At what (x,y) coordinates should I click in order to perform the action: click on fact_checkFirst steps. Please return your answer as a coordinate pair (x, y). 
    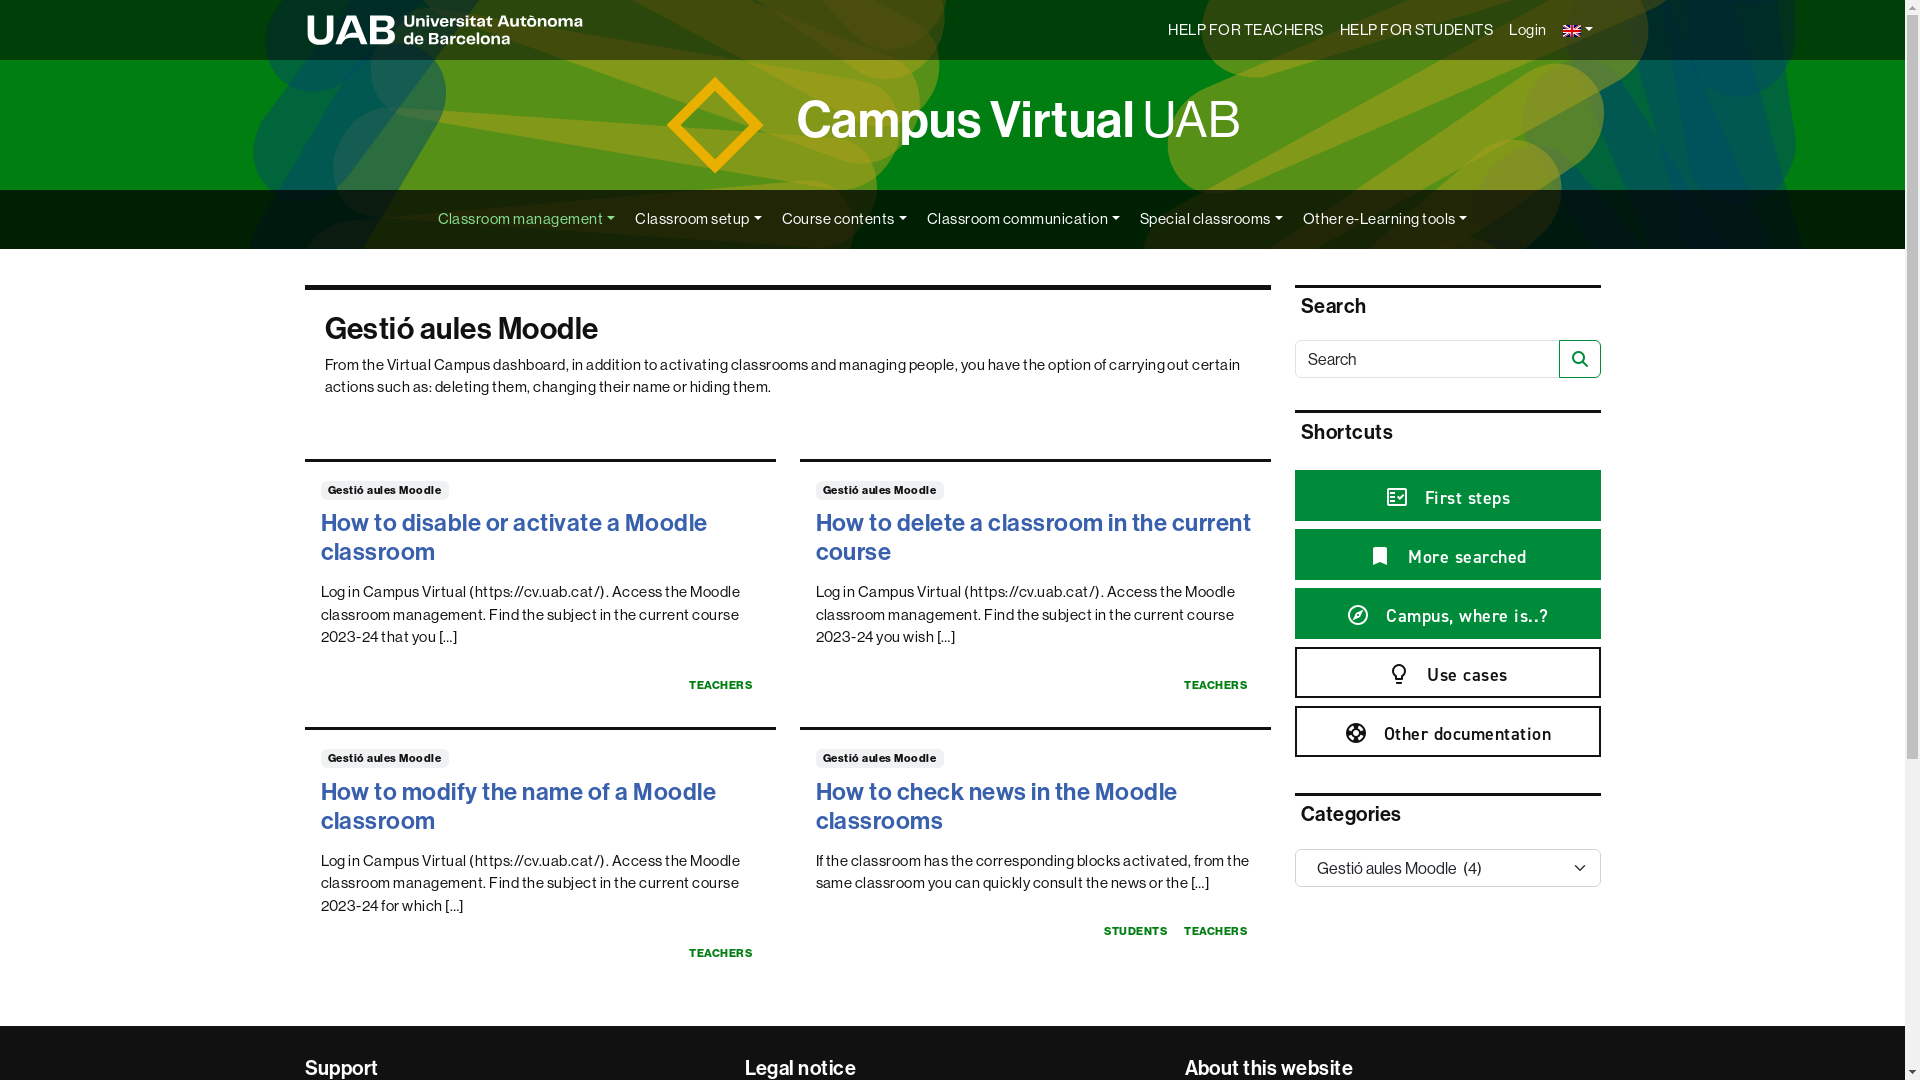
    Looking at the image, I should click on (1447, 496).